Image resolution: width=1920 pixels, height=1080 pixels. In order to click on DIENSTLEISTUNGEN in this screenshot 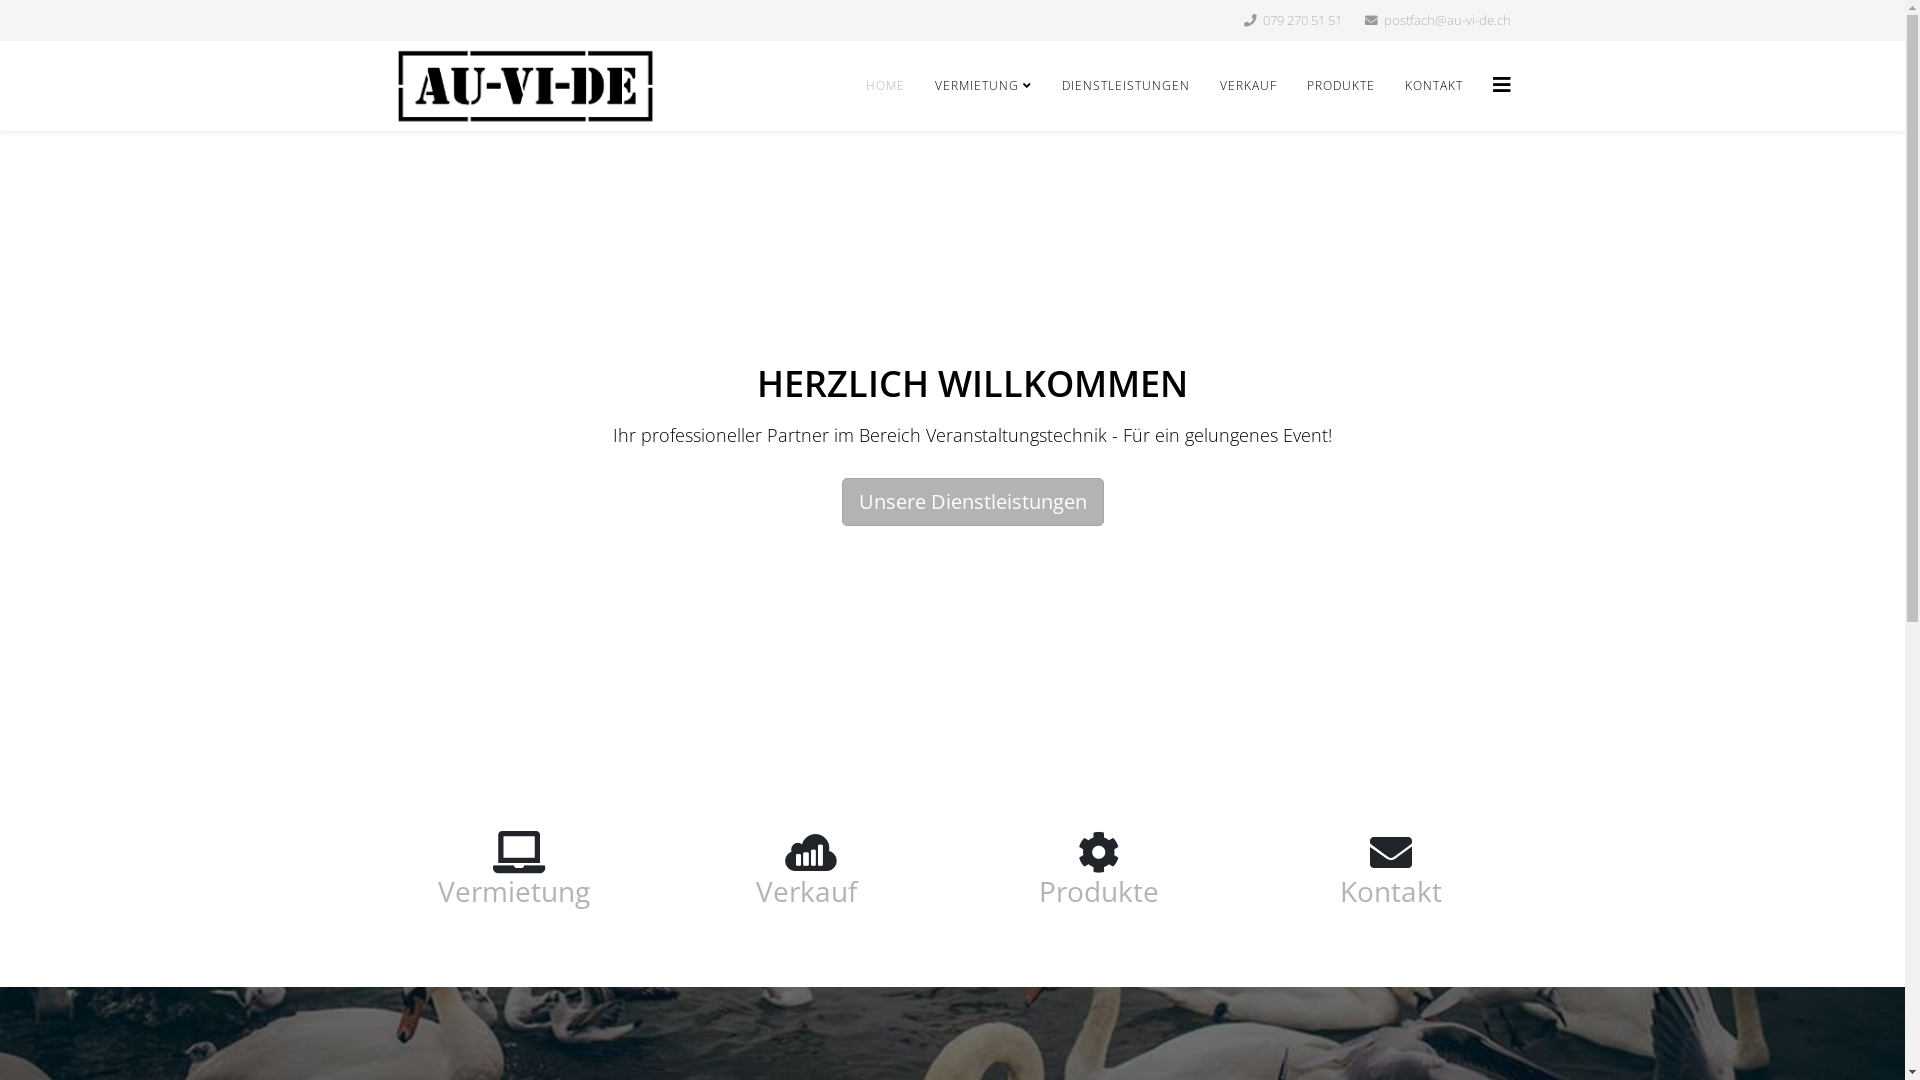, I will do `click(1125, 86)`.